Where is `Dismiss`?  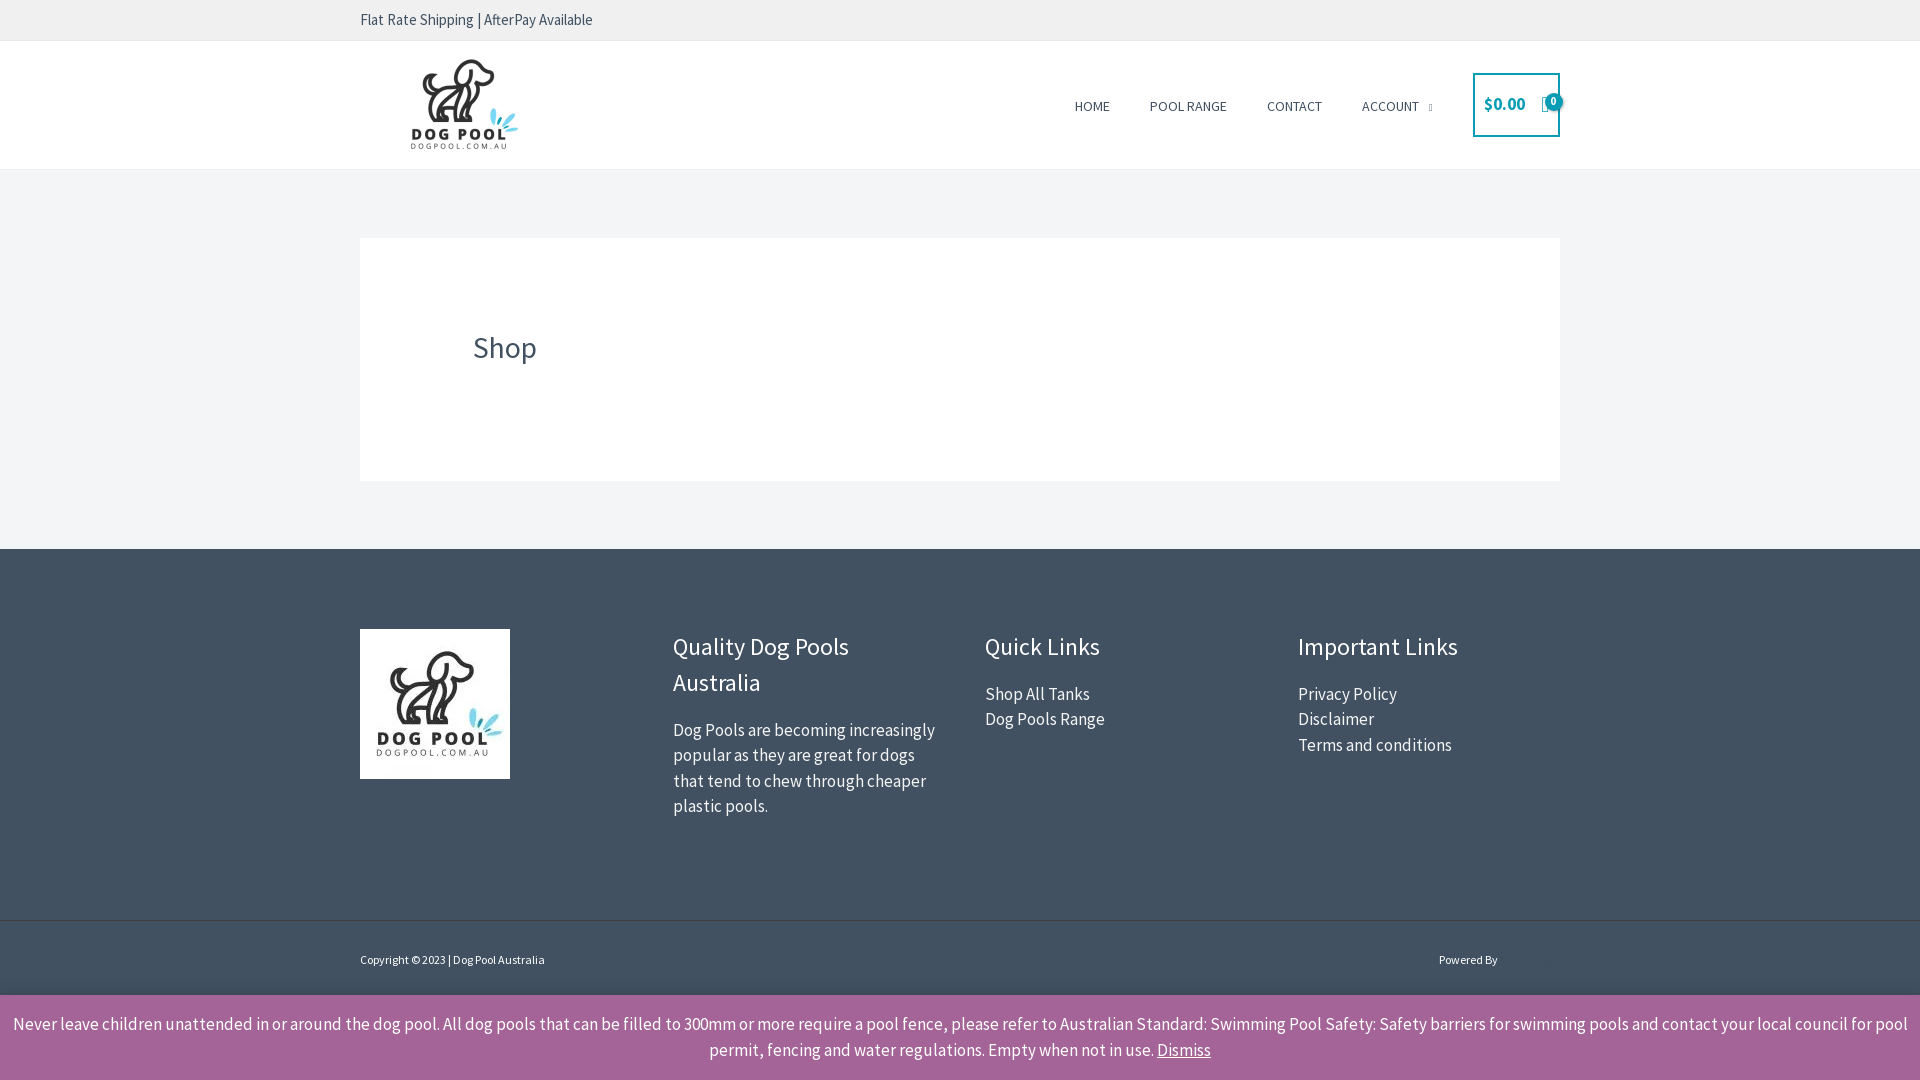
Dismiss is located at coordinates (1184, 1049).